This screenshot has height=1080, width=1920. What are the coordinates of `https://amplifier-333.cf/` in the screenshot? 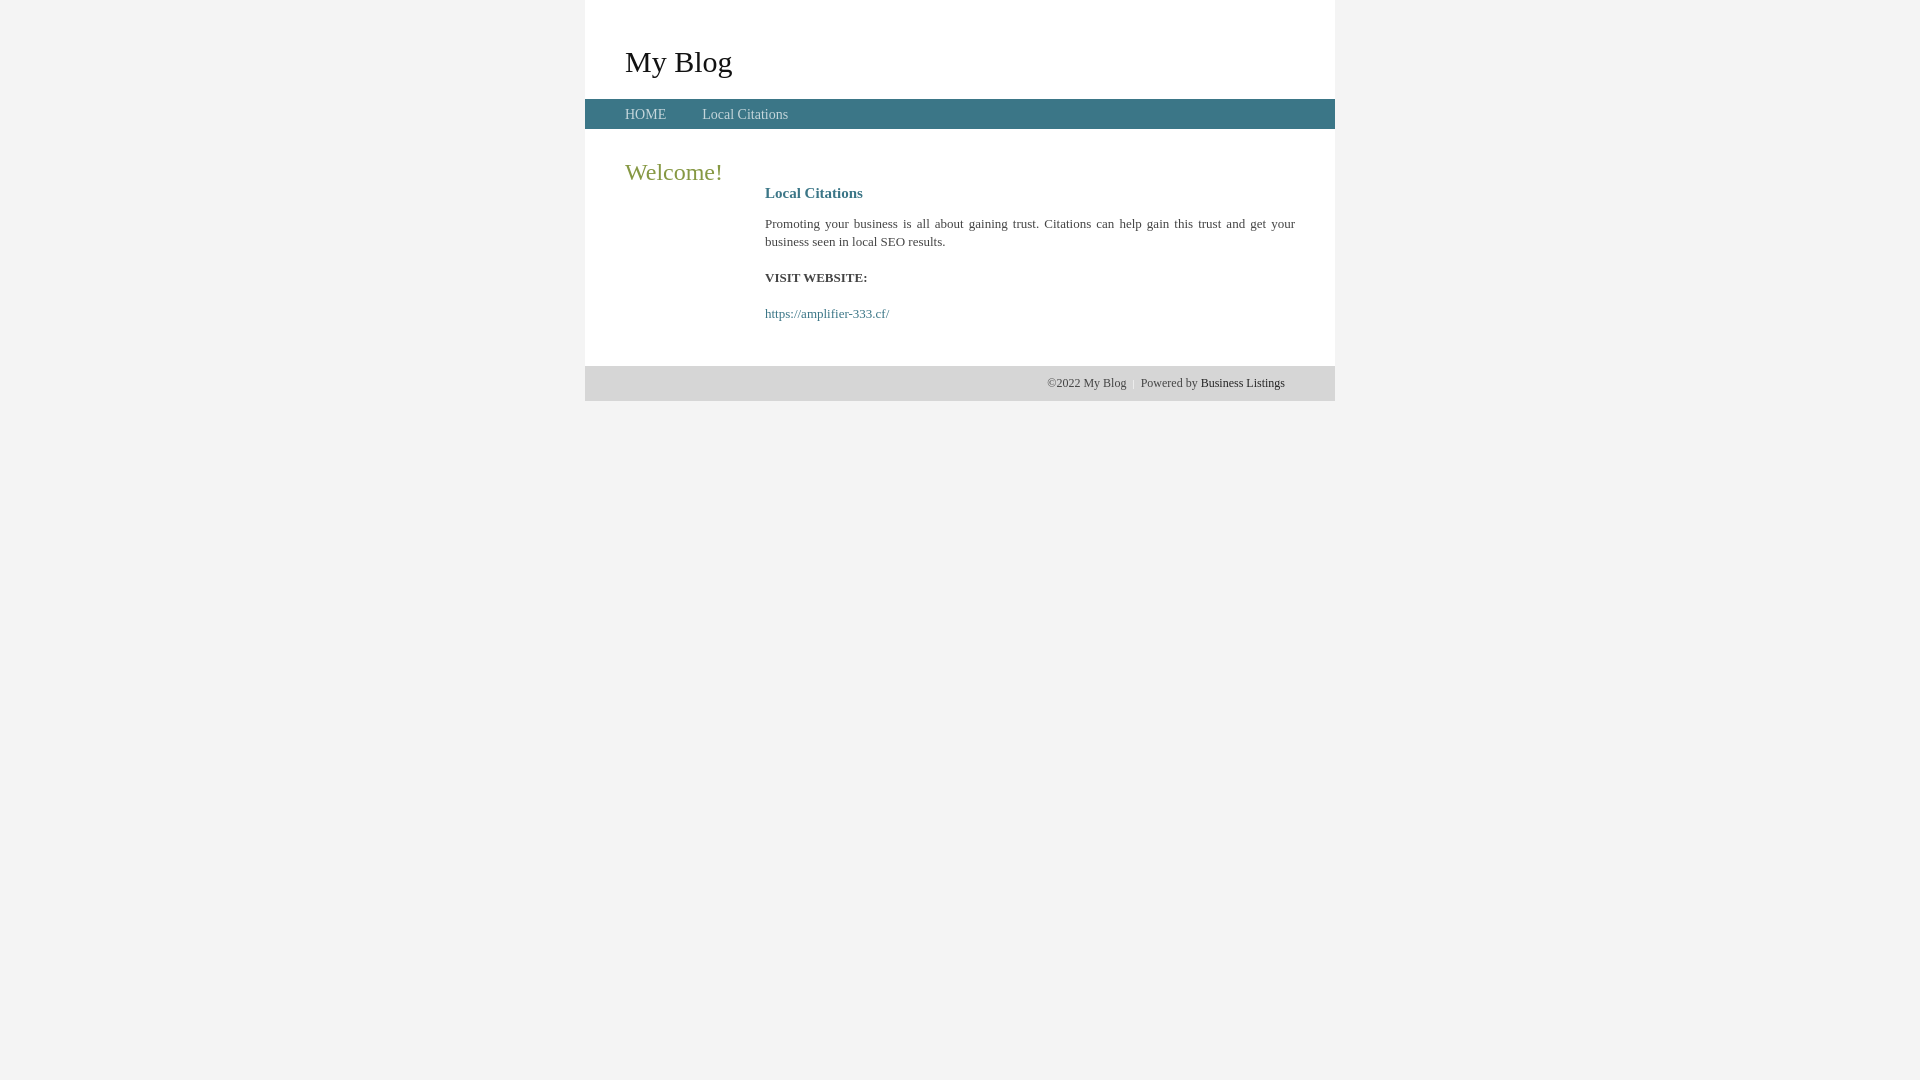 It's located at (827, 314).